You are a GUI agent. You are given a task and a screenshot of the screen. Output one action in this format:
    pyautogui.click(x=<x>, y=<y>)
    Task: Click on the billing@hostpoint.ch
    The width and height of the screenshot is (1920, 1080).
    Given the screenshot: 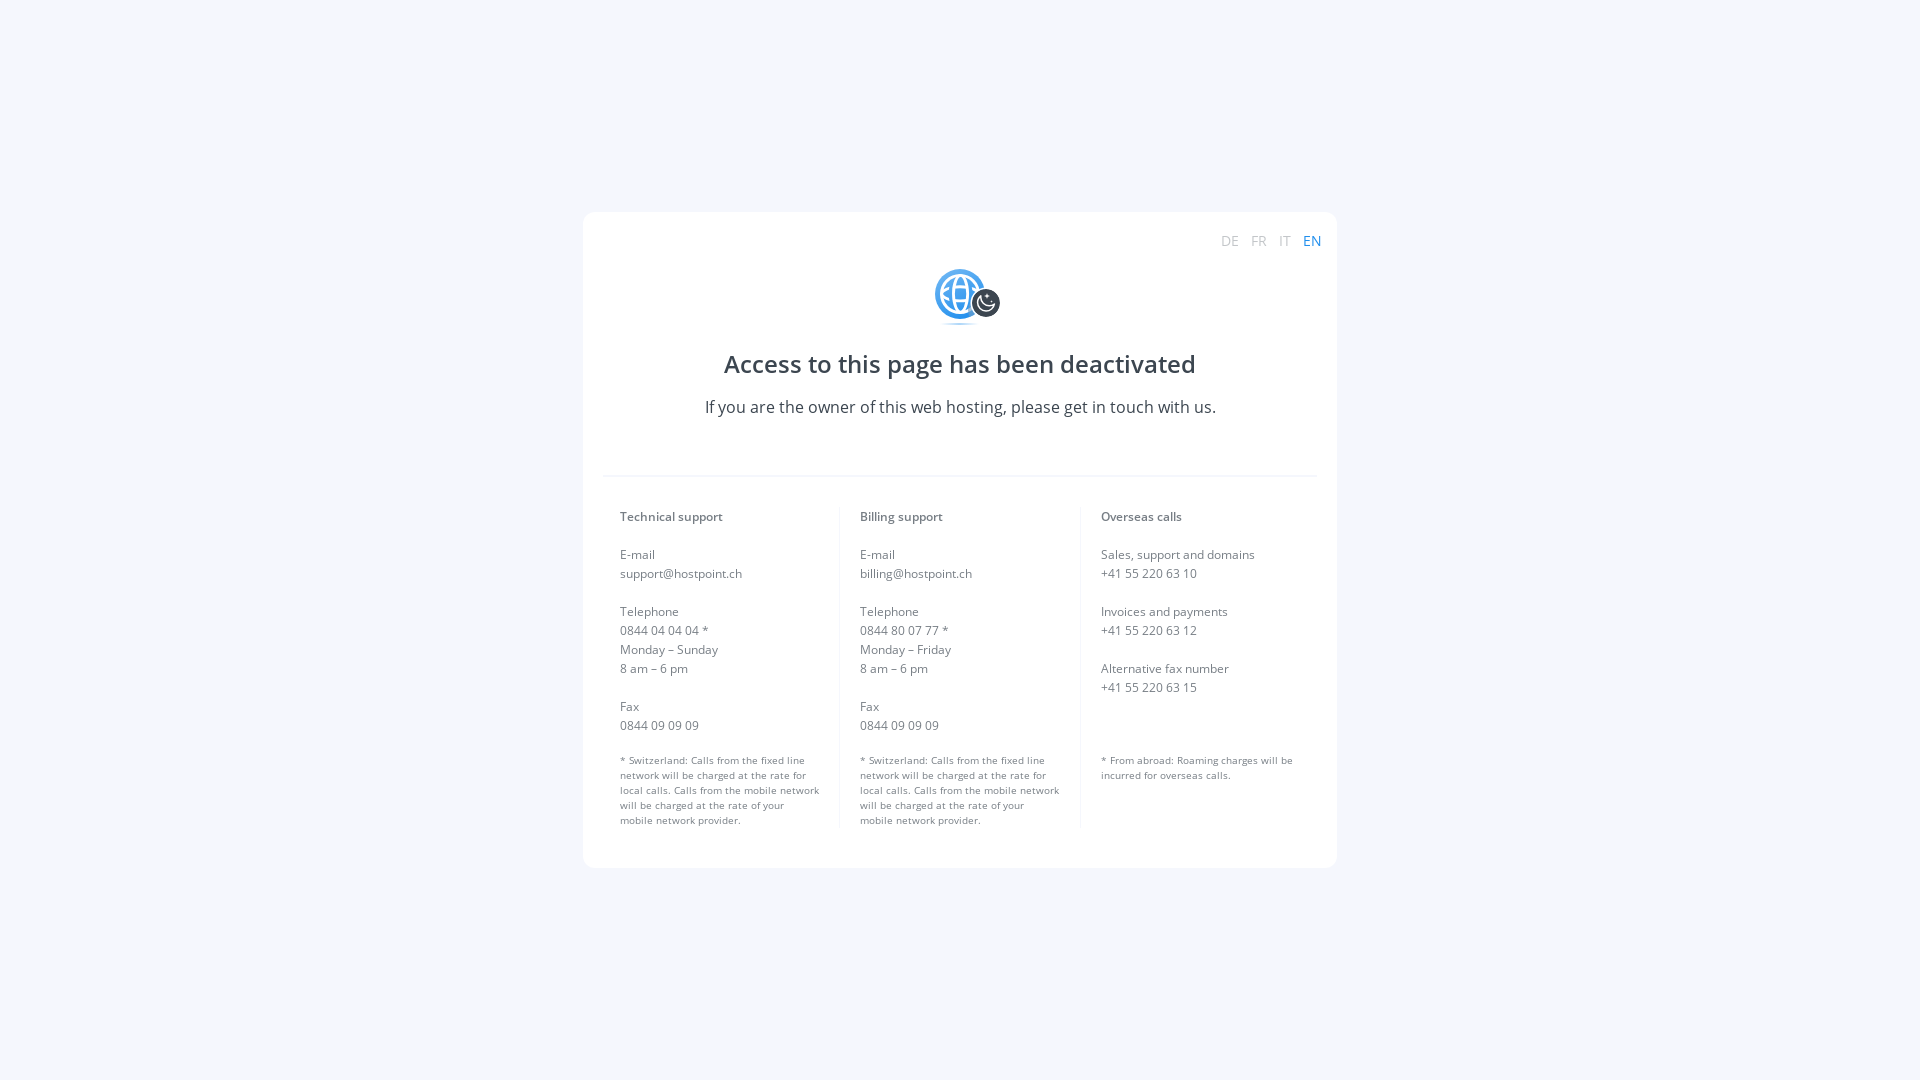 What is the action you would take?
    pyautogui.click(x=916, y=574)
    